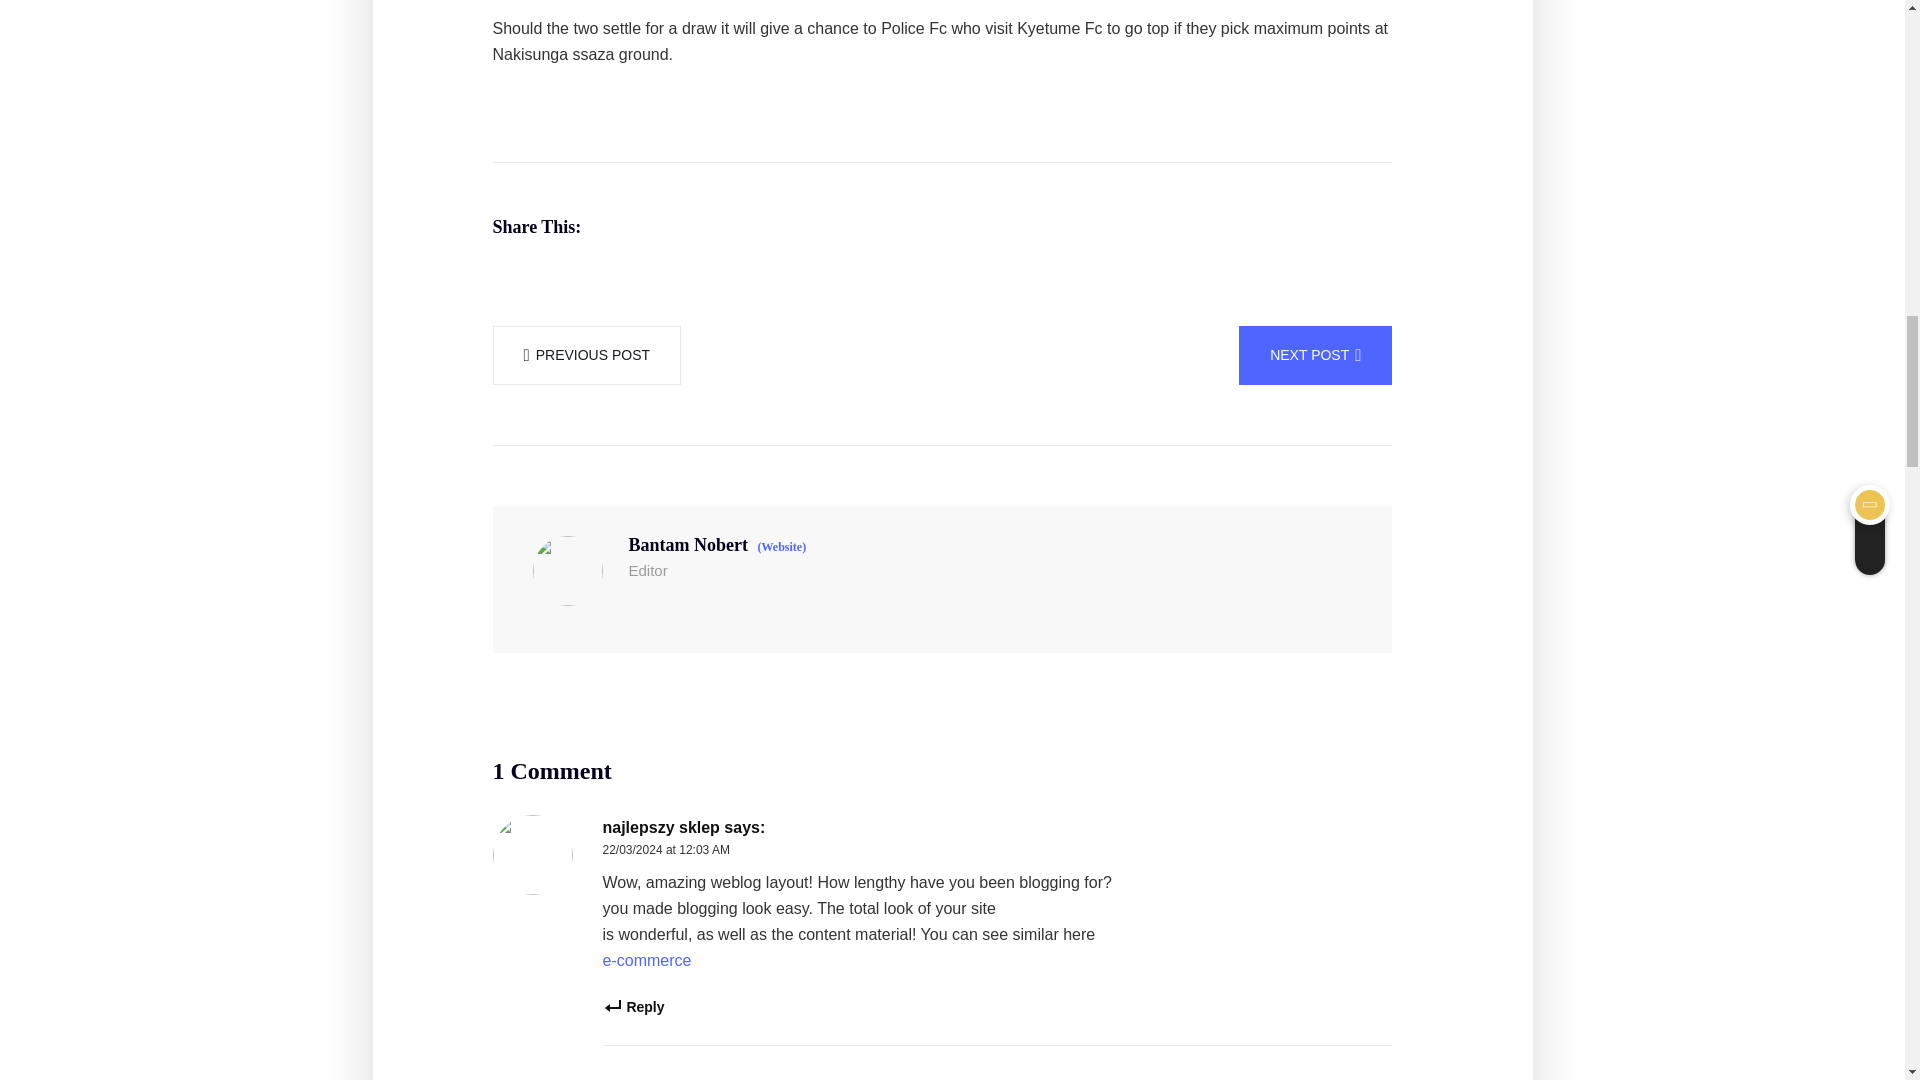 This screenshot has width=1920, height=1080. What do you see at coordinates (1315, 355) in the screenshot?
I see `NEXT POST` at bounding box center [1315, 355].